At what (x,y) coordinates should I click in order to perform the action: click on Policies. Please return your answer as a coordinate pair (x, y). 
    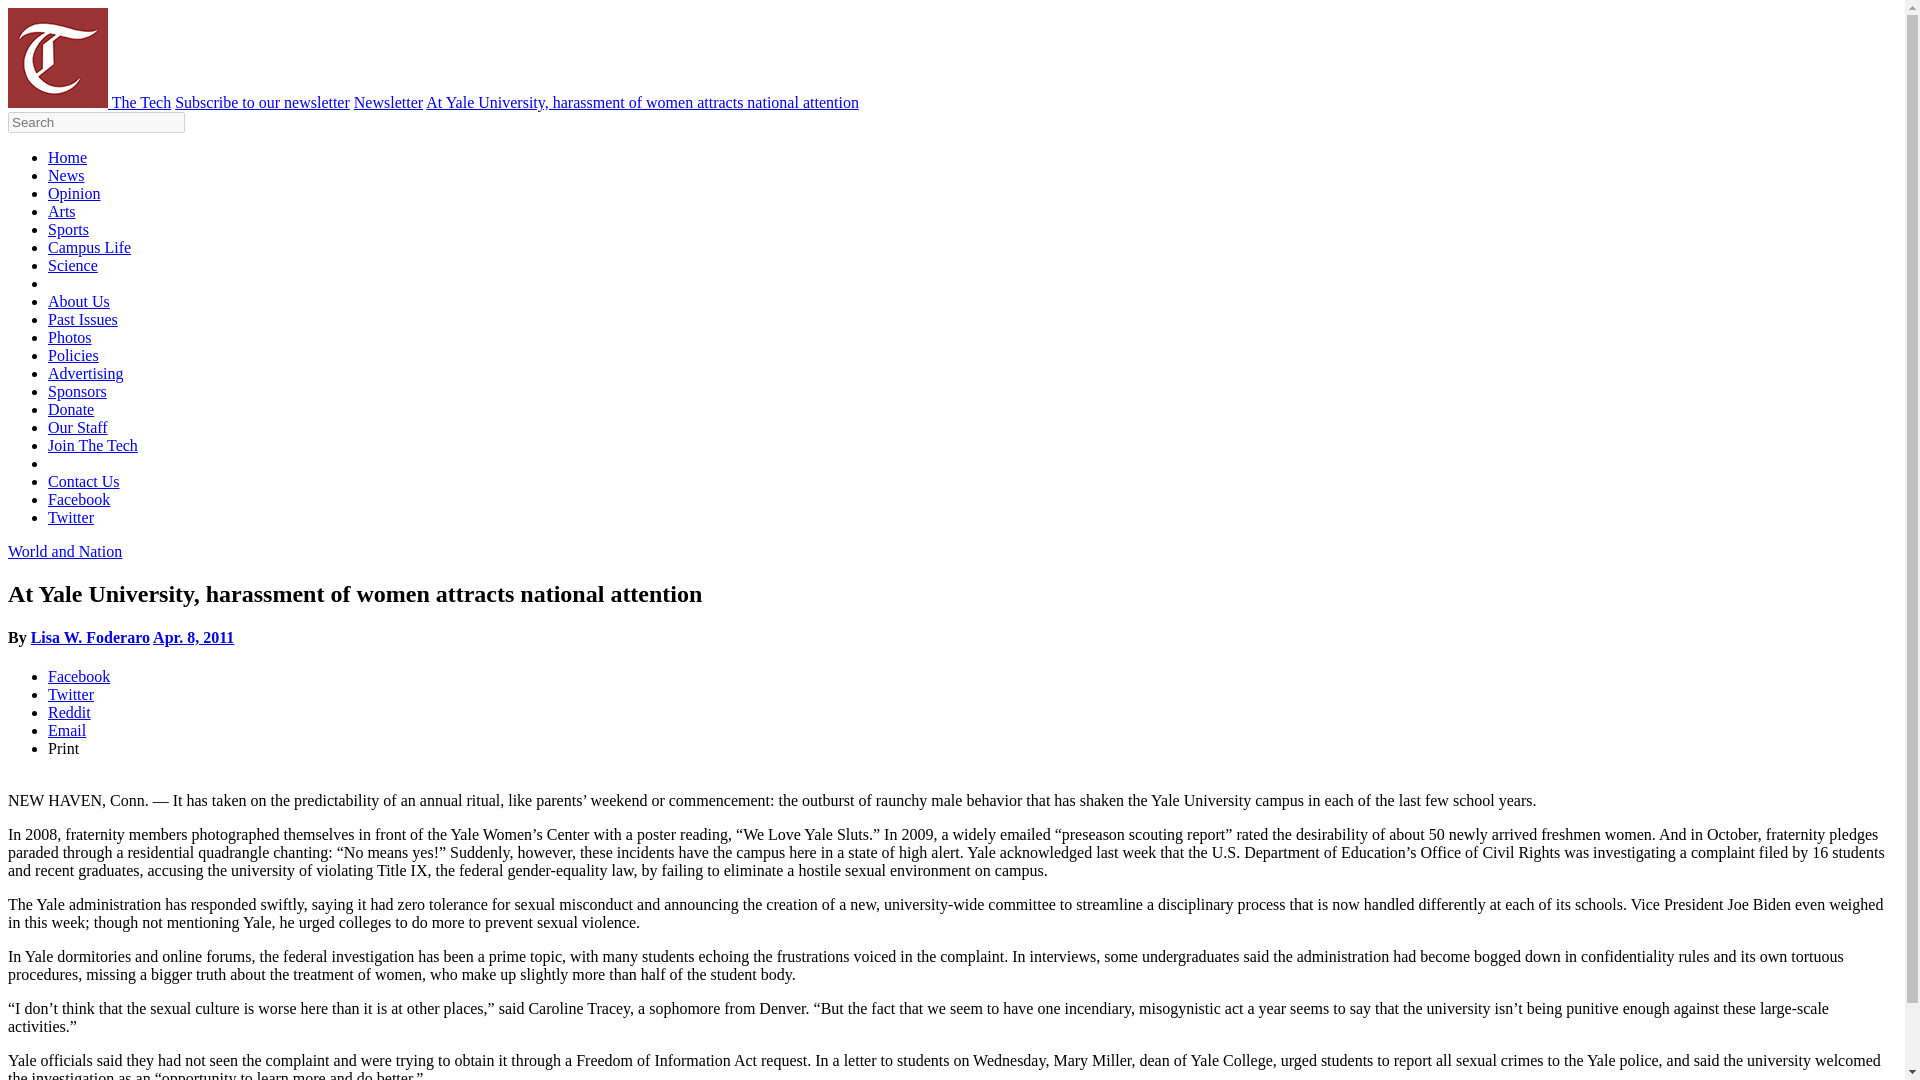
    Looking at the image, I should click on (74, 354).